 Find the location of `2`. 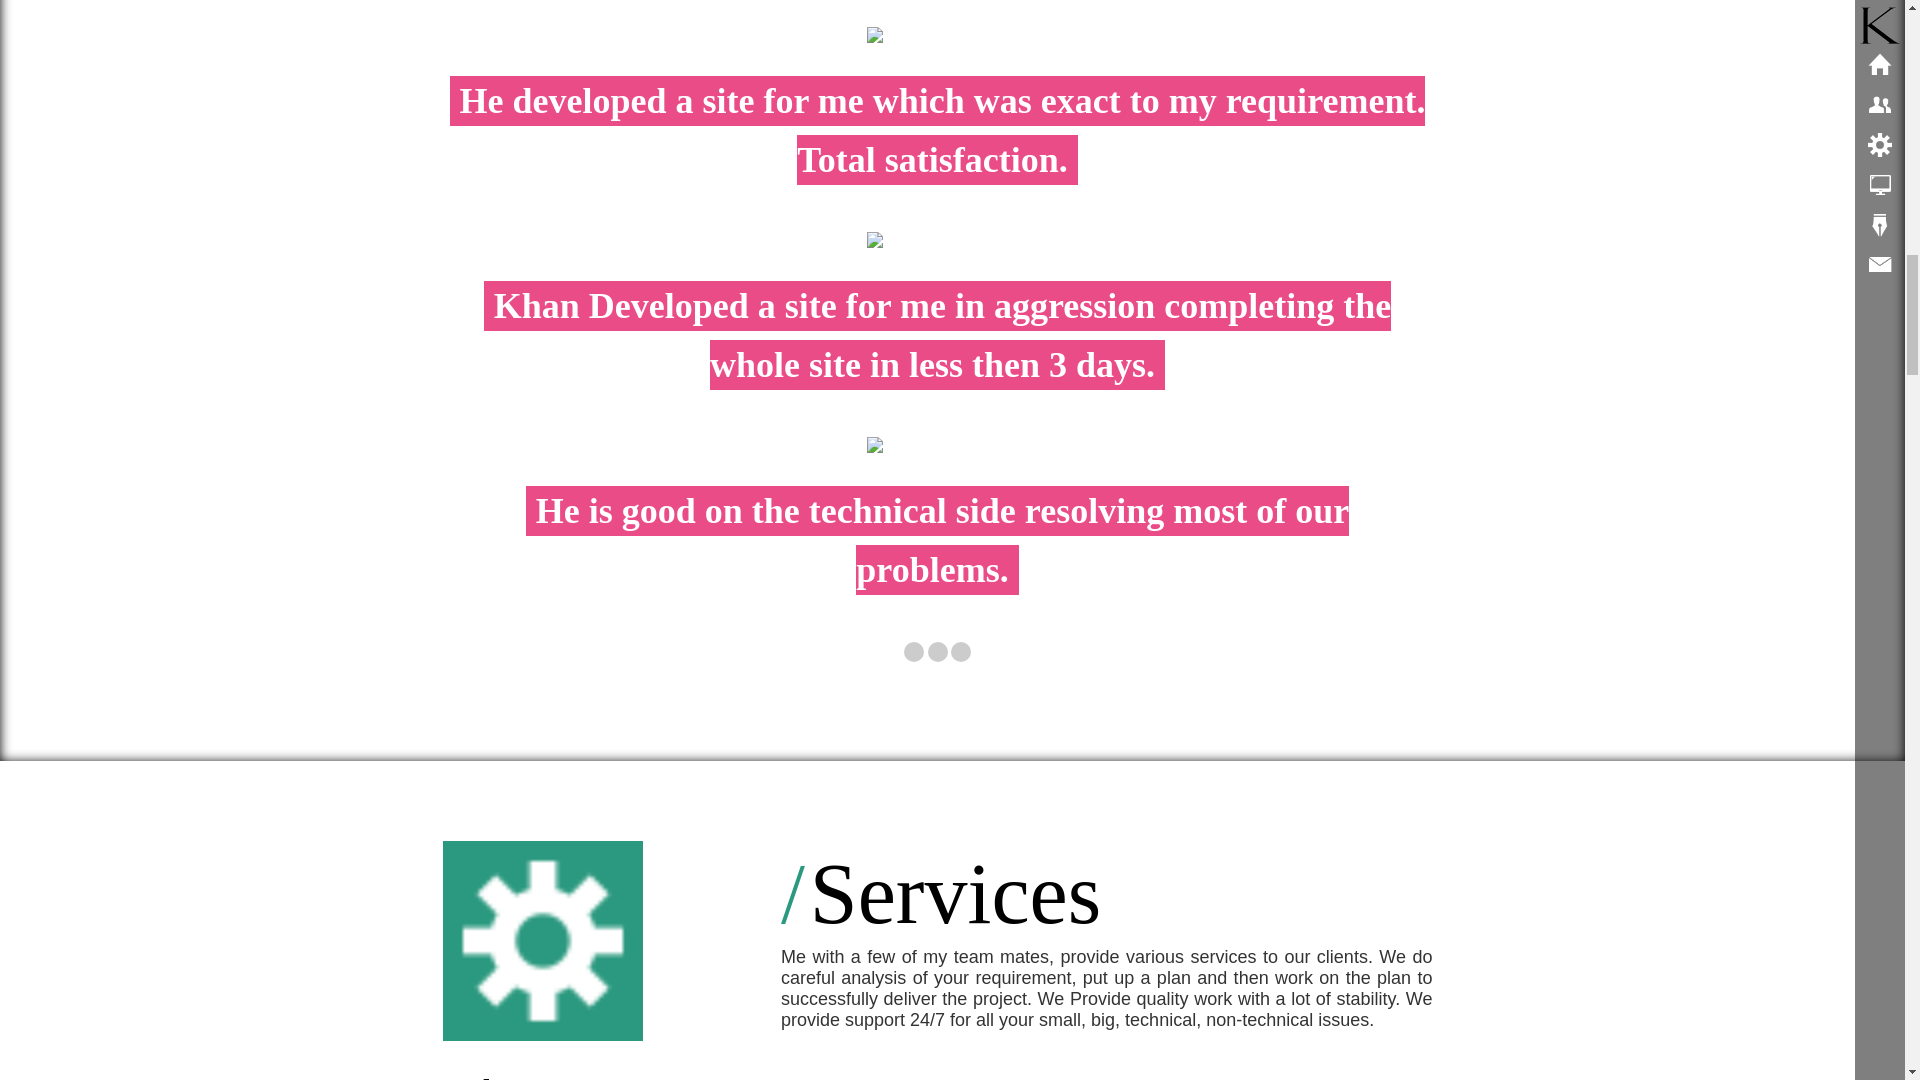

2 is located at coordinates (938, 652).